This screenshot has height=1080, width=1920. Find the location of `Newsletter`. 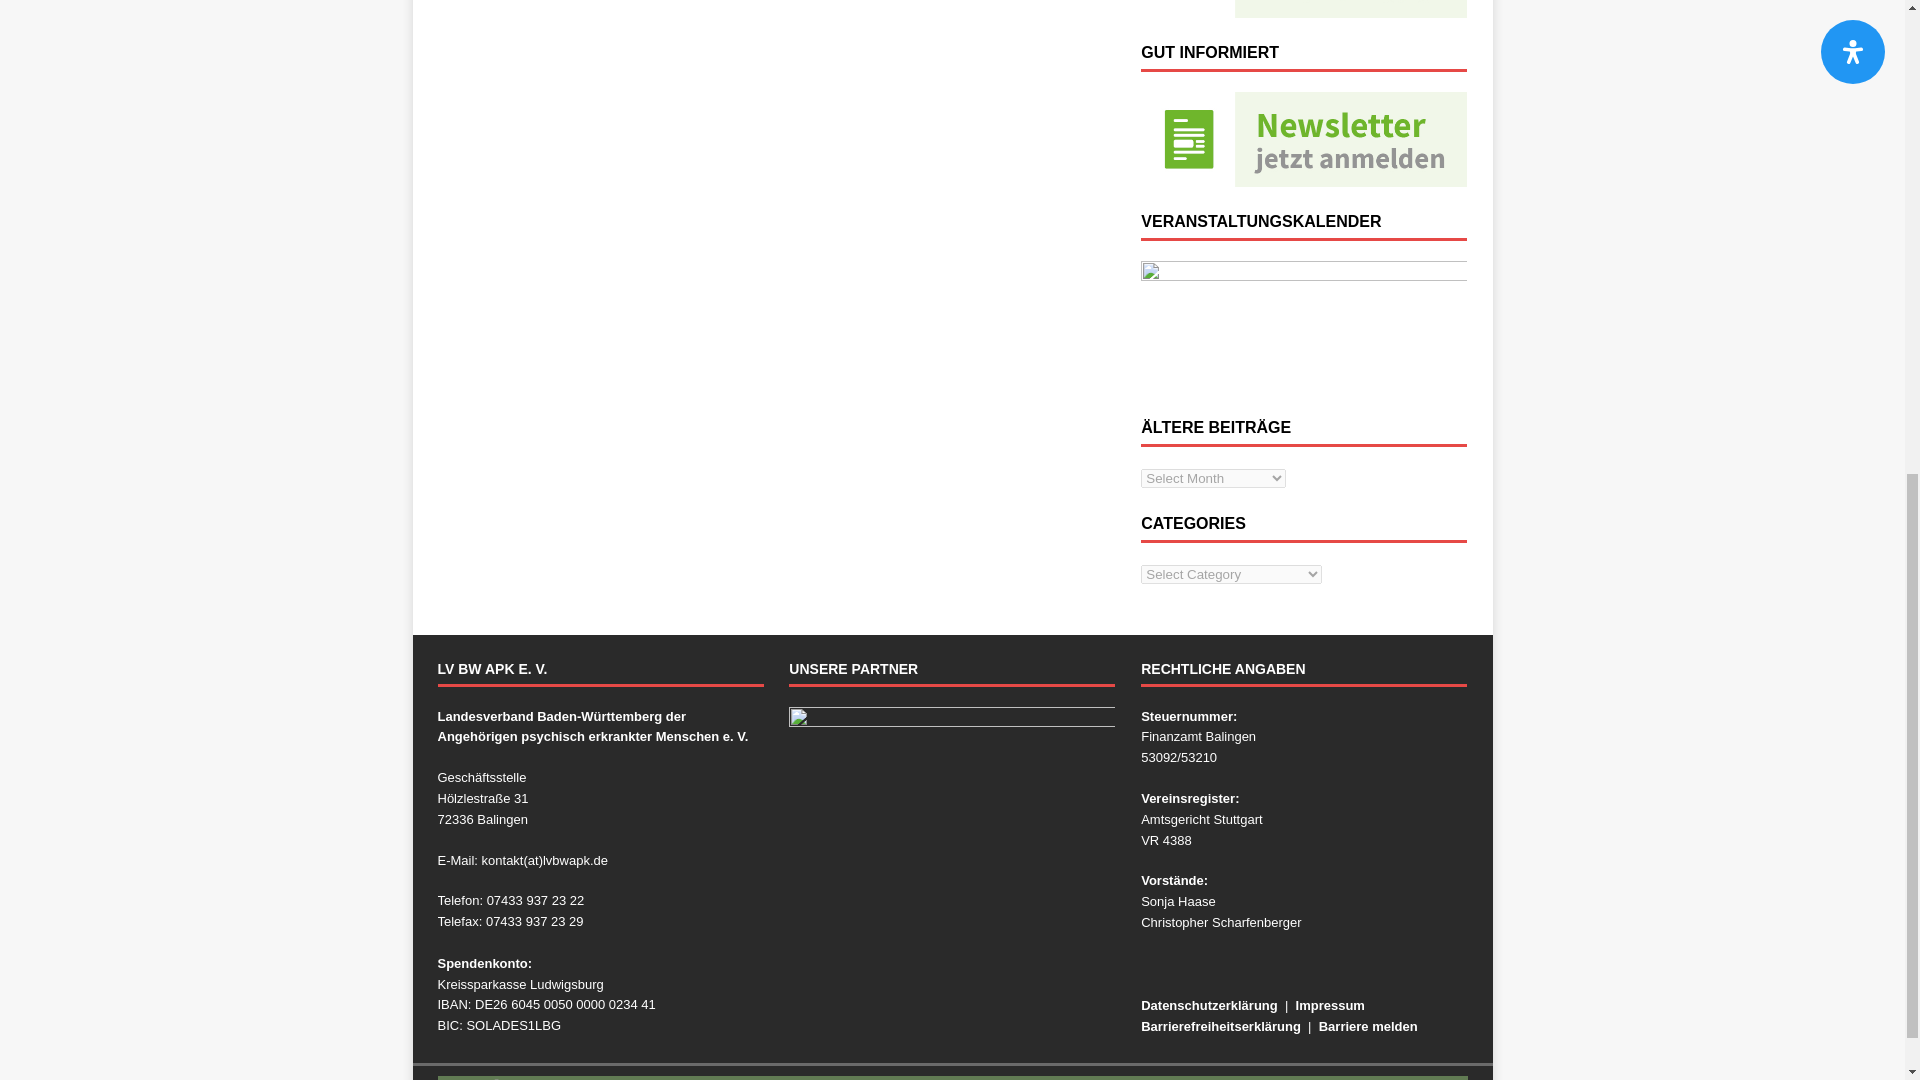

Newsletter is located at coordinates (1303, 138).